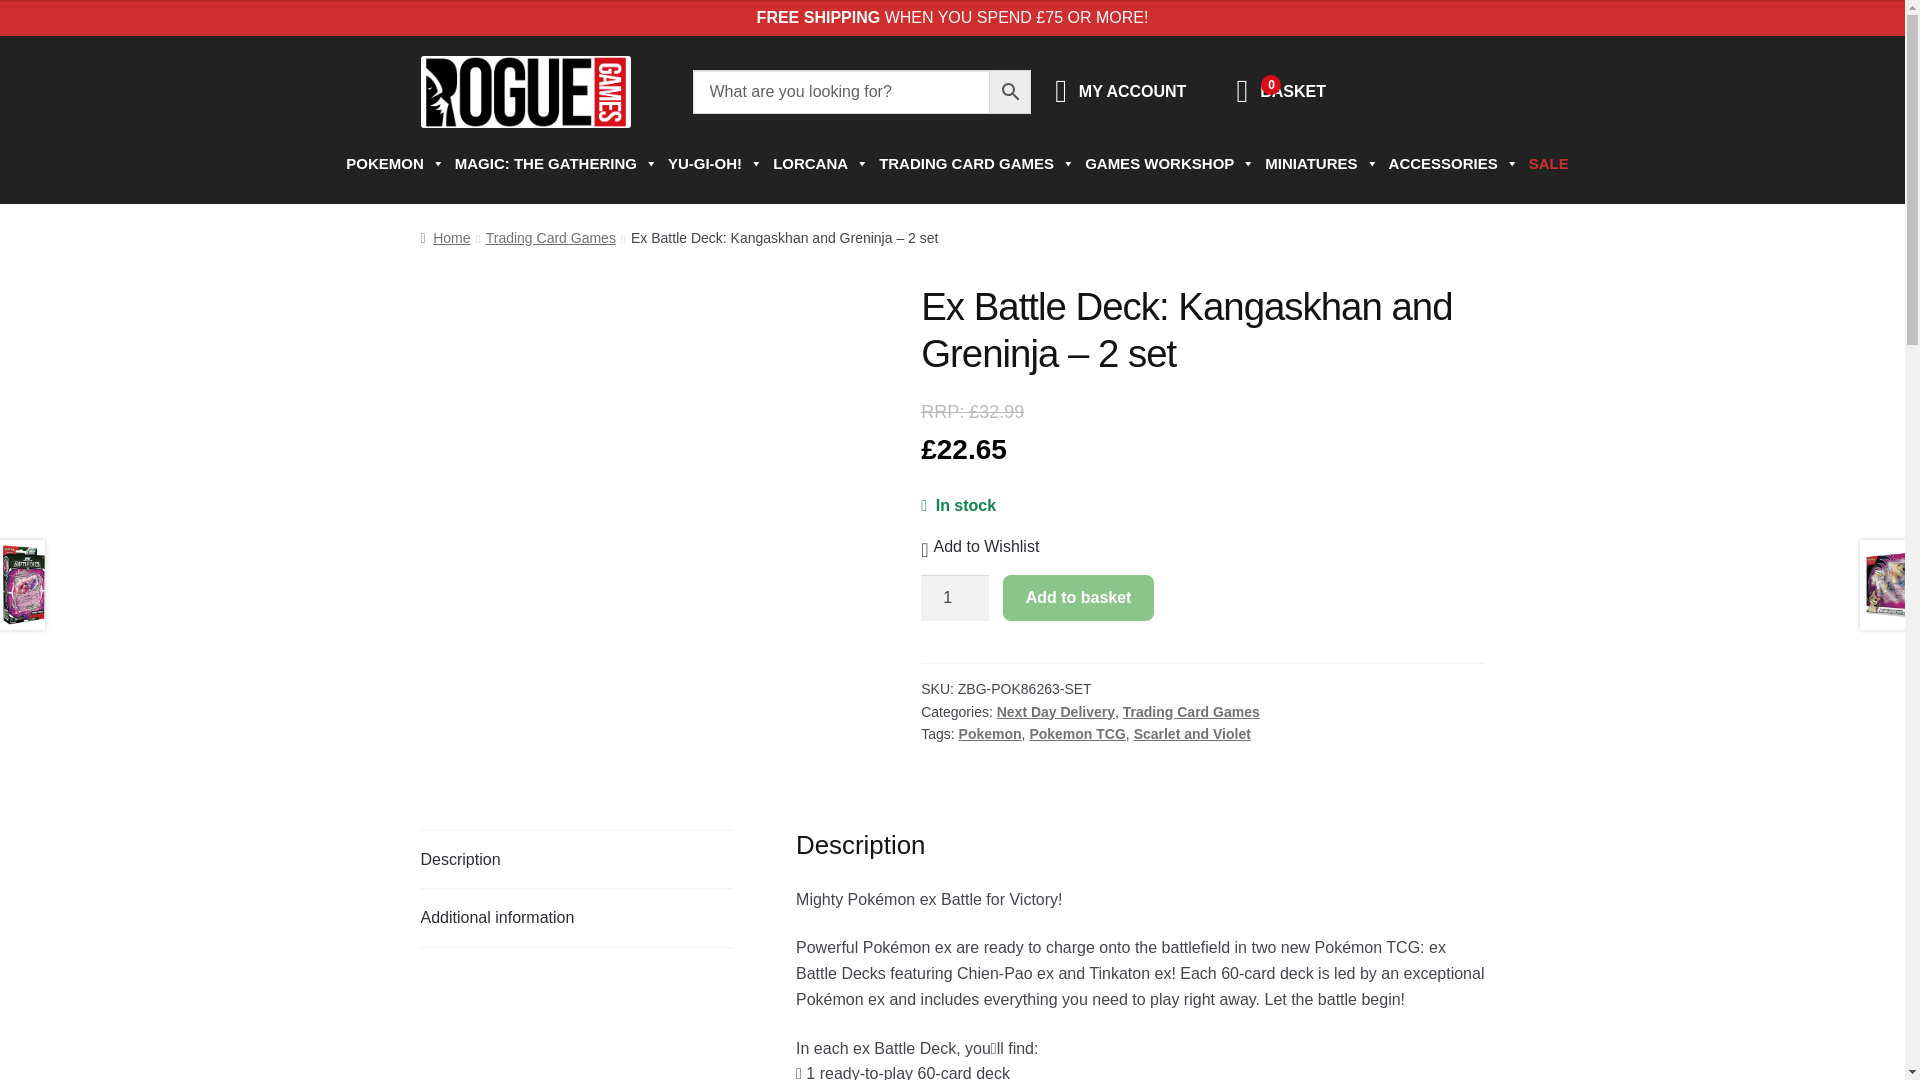 The width and height of the screenshot is (1920, 1080). What do you see at coordinates (390, 163) in the screenshot?
I see `POKEMON` at bounding box center [390, 163].